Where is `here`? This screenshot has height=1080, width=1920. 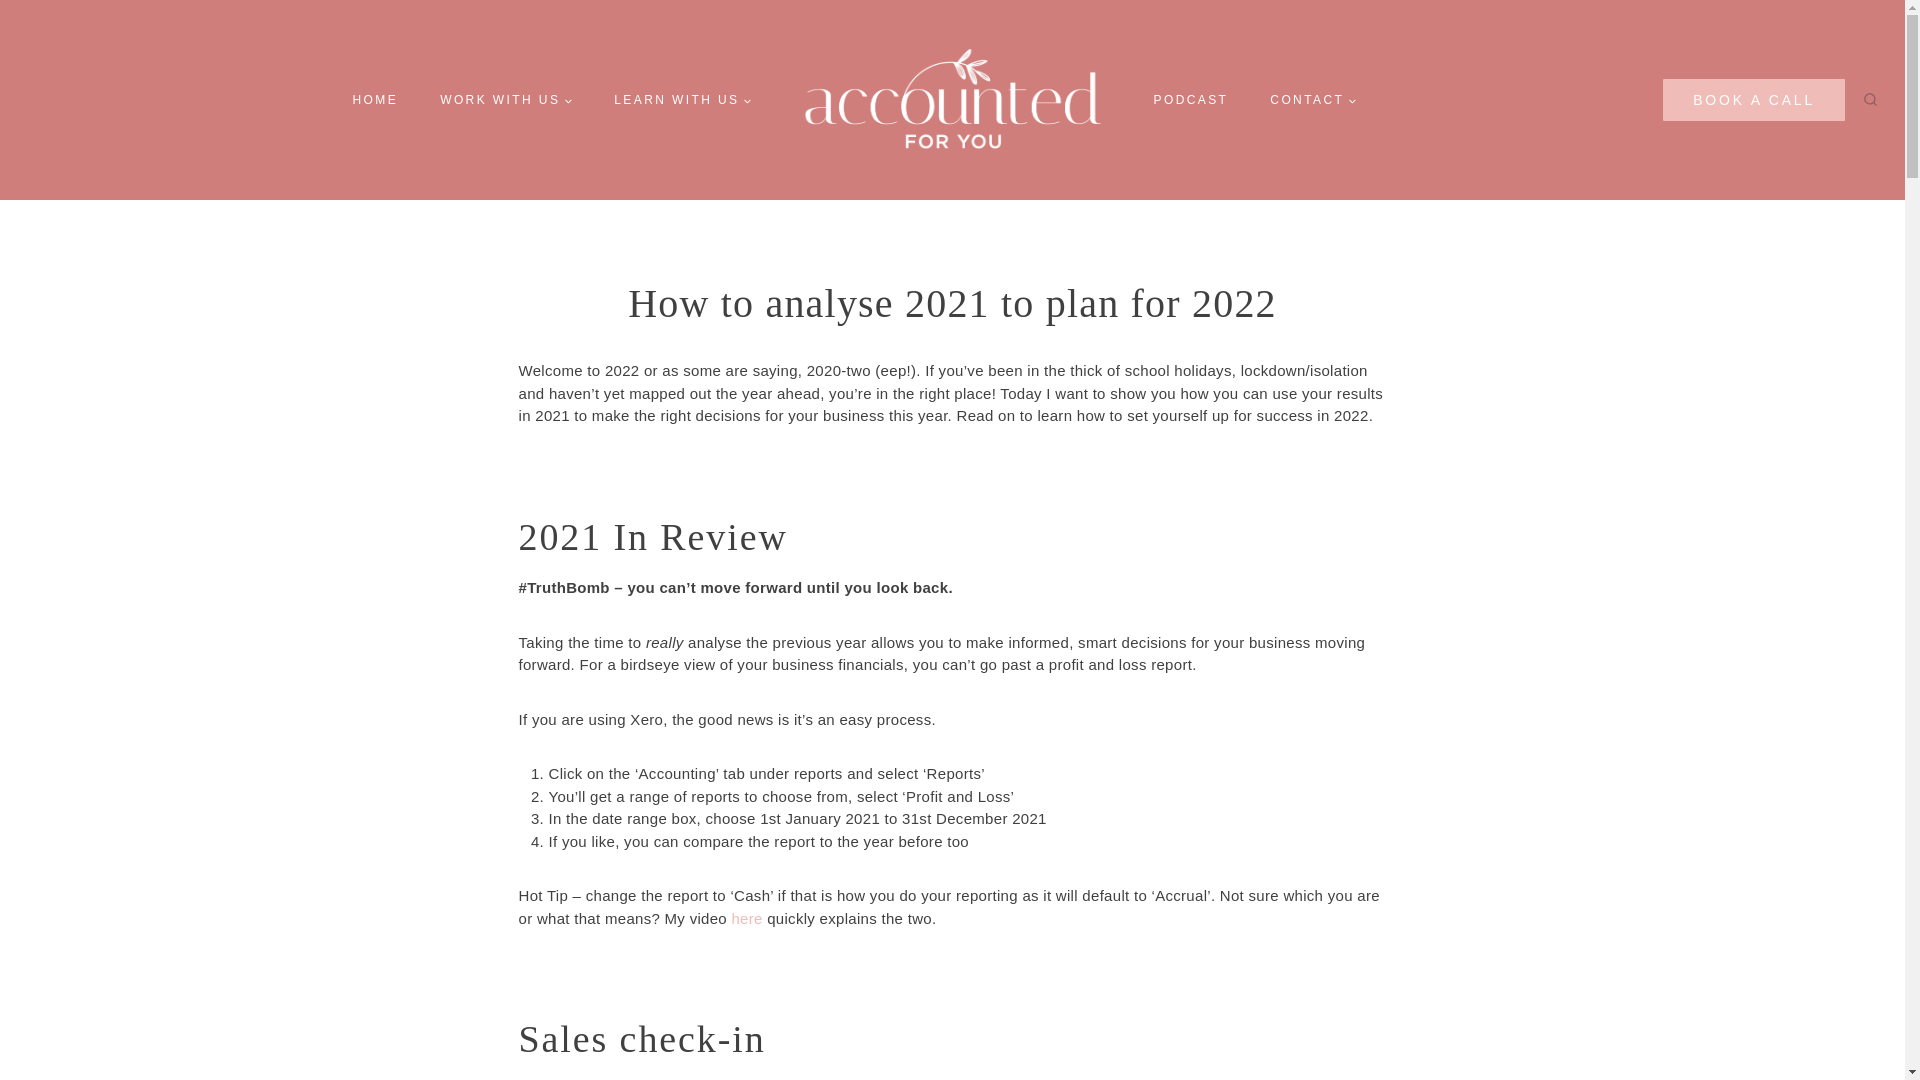
here is located at coordinates (746, 918).